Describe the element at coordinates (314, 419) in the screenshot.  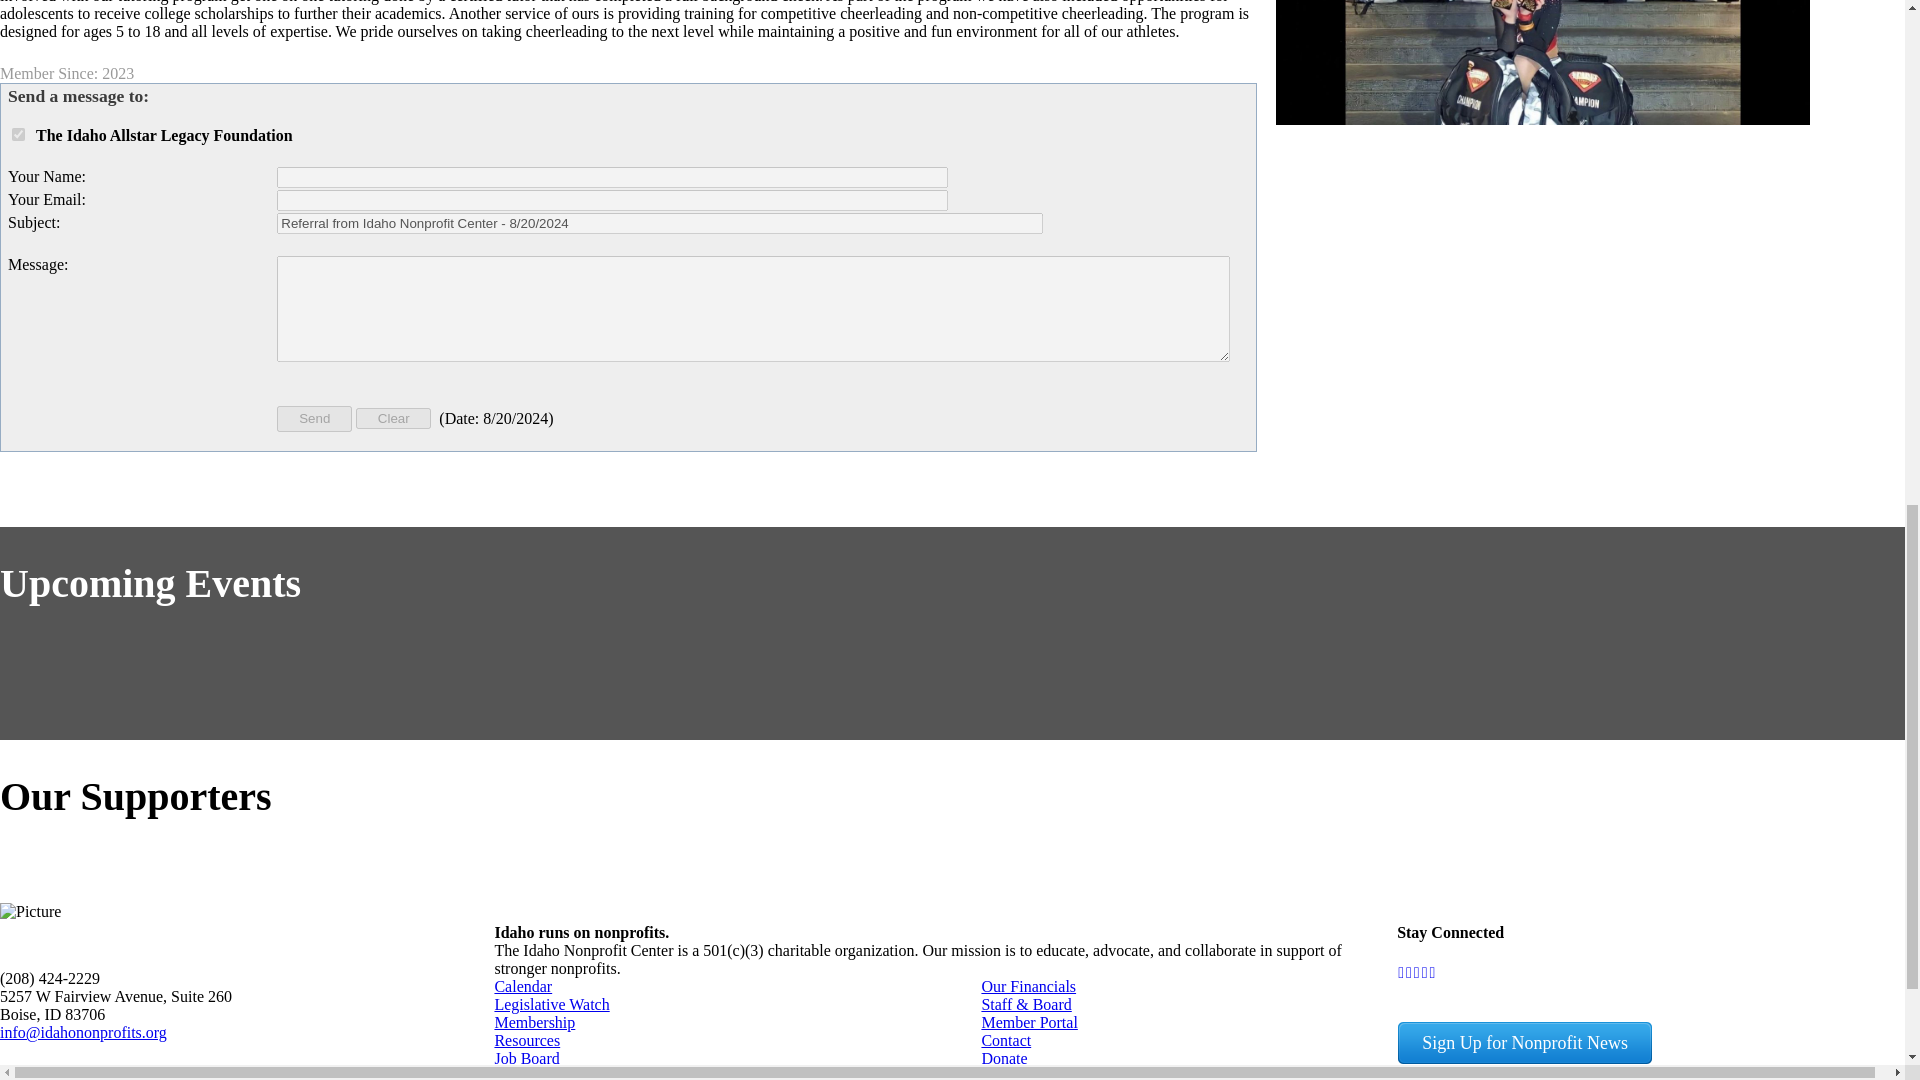
I see `Send` at that location.